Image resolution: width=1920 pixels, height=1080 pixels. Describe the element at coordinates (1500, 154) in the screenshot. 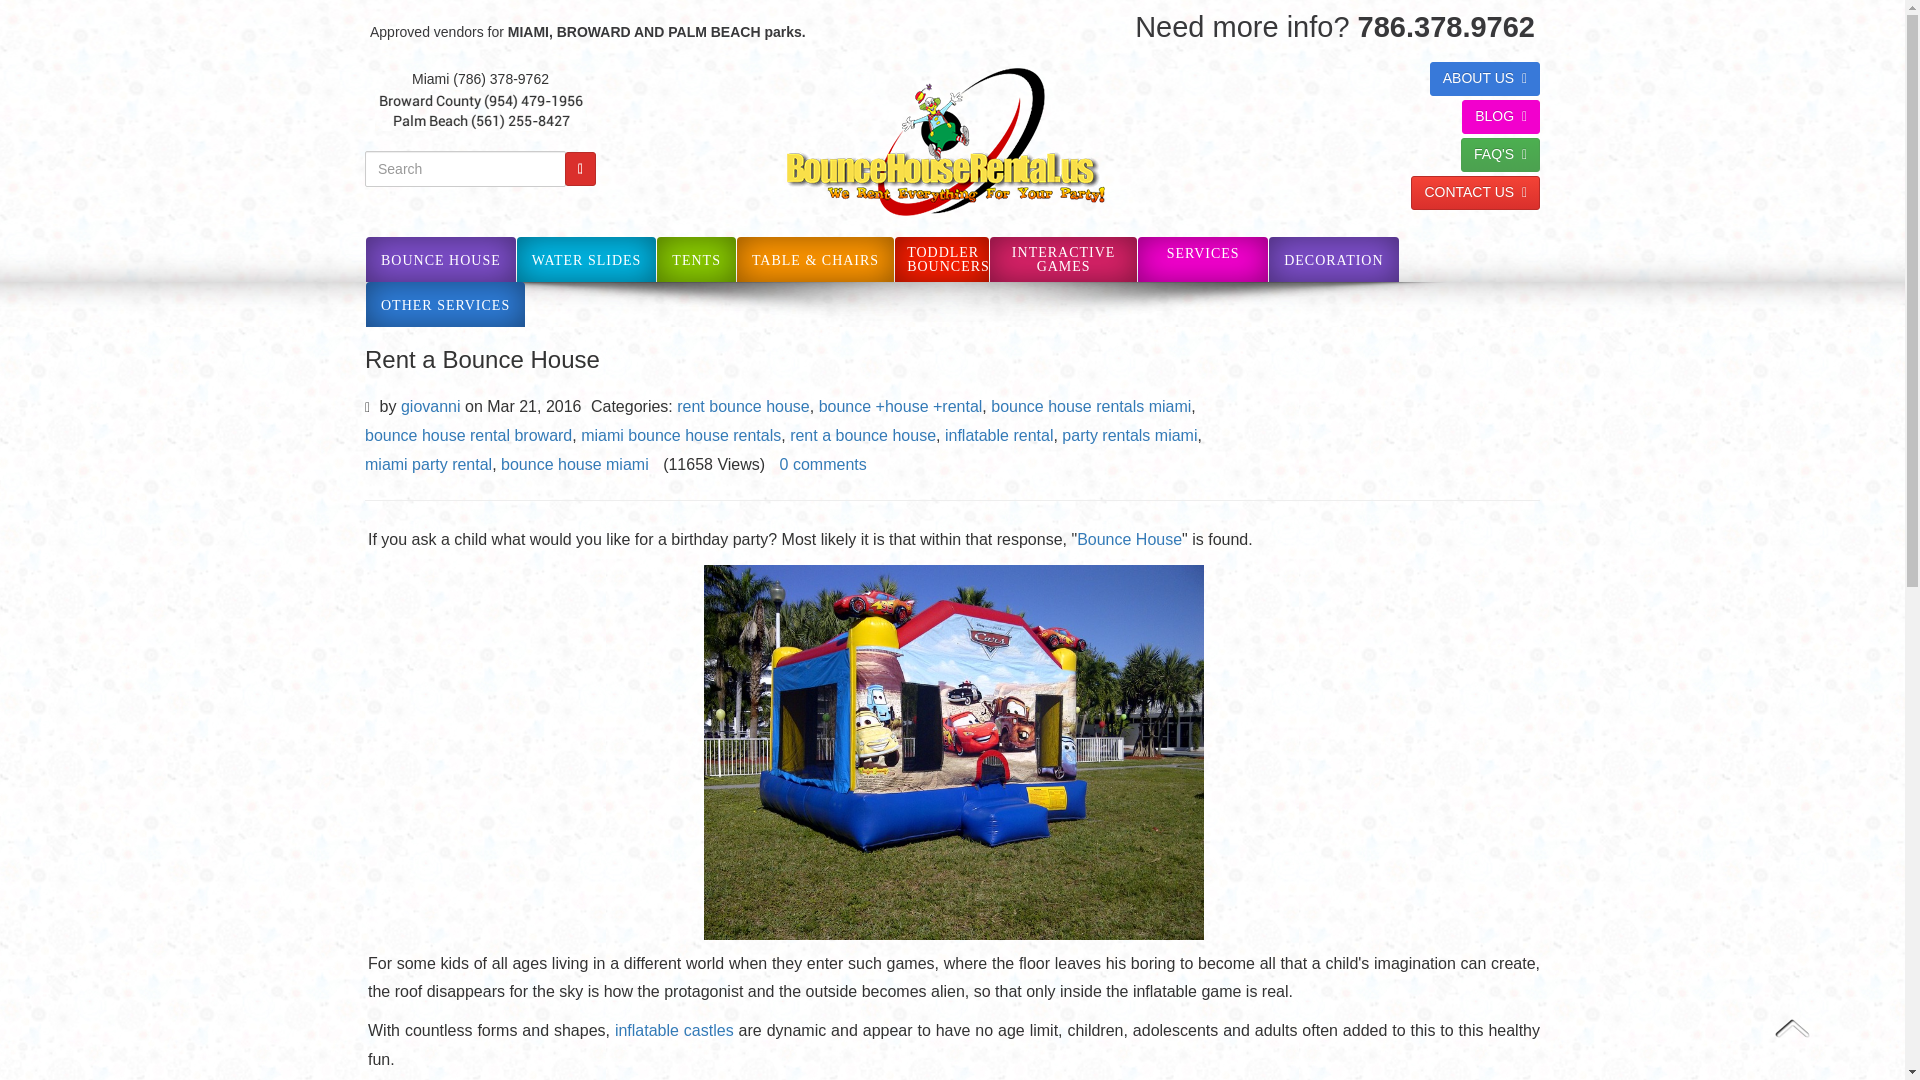

I see `FAQ'S  ` at that location.